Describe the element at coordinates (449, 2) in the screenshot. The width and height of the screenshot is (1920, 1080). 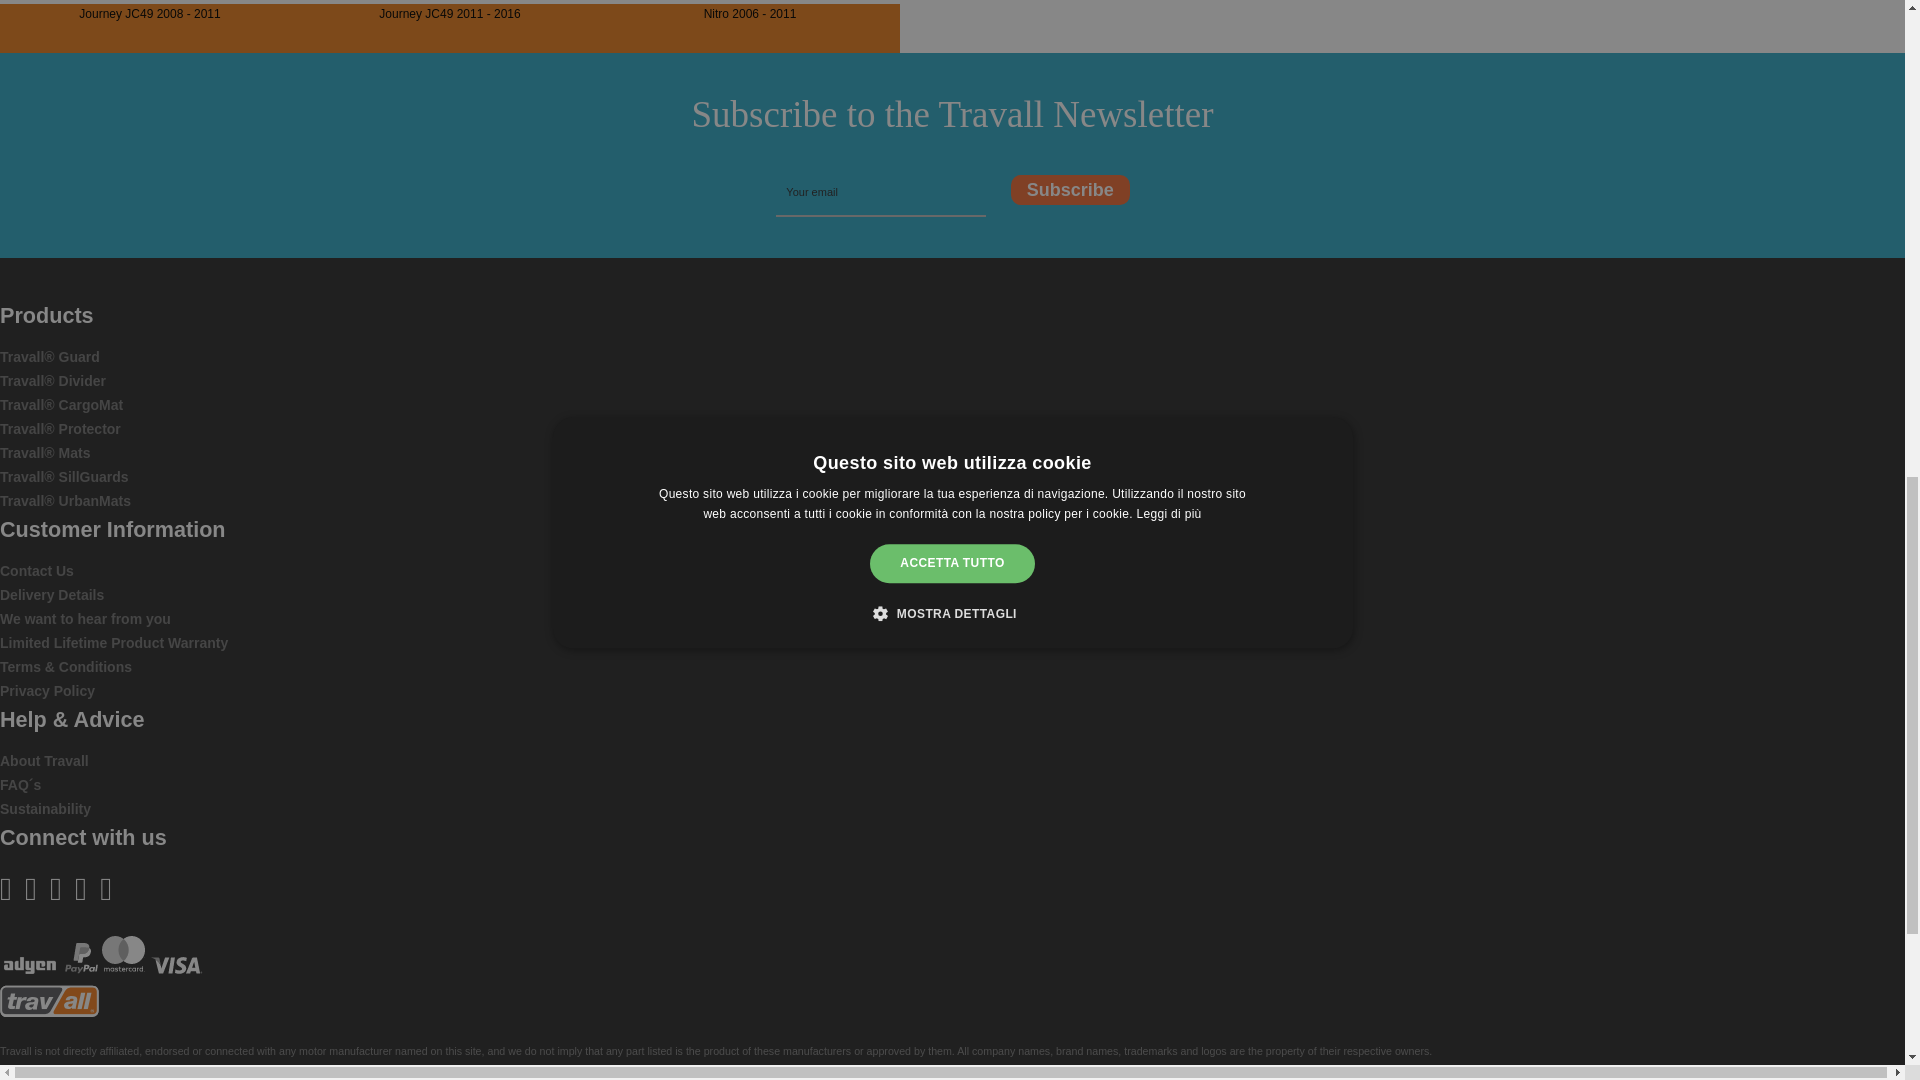
I see ` Journey JC49 2011 - 2016 ` at that location.